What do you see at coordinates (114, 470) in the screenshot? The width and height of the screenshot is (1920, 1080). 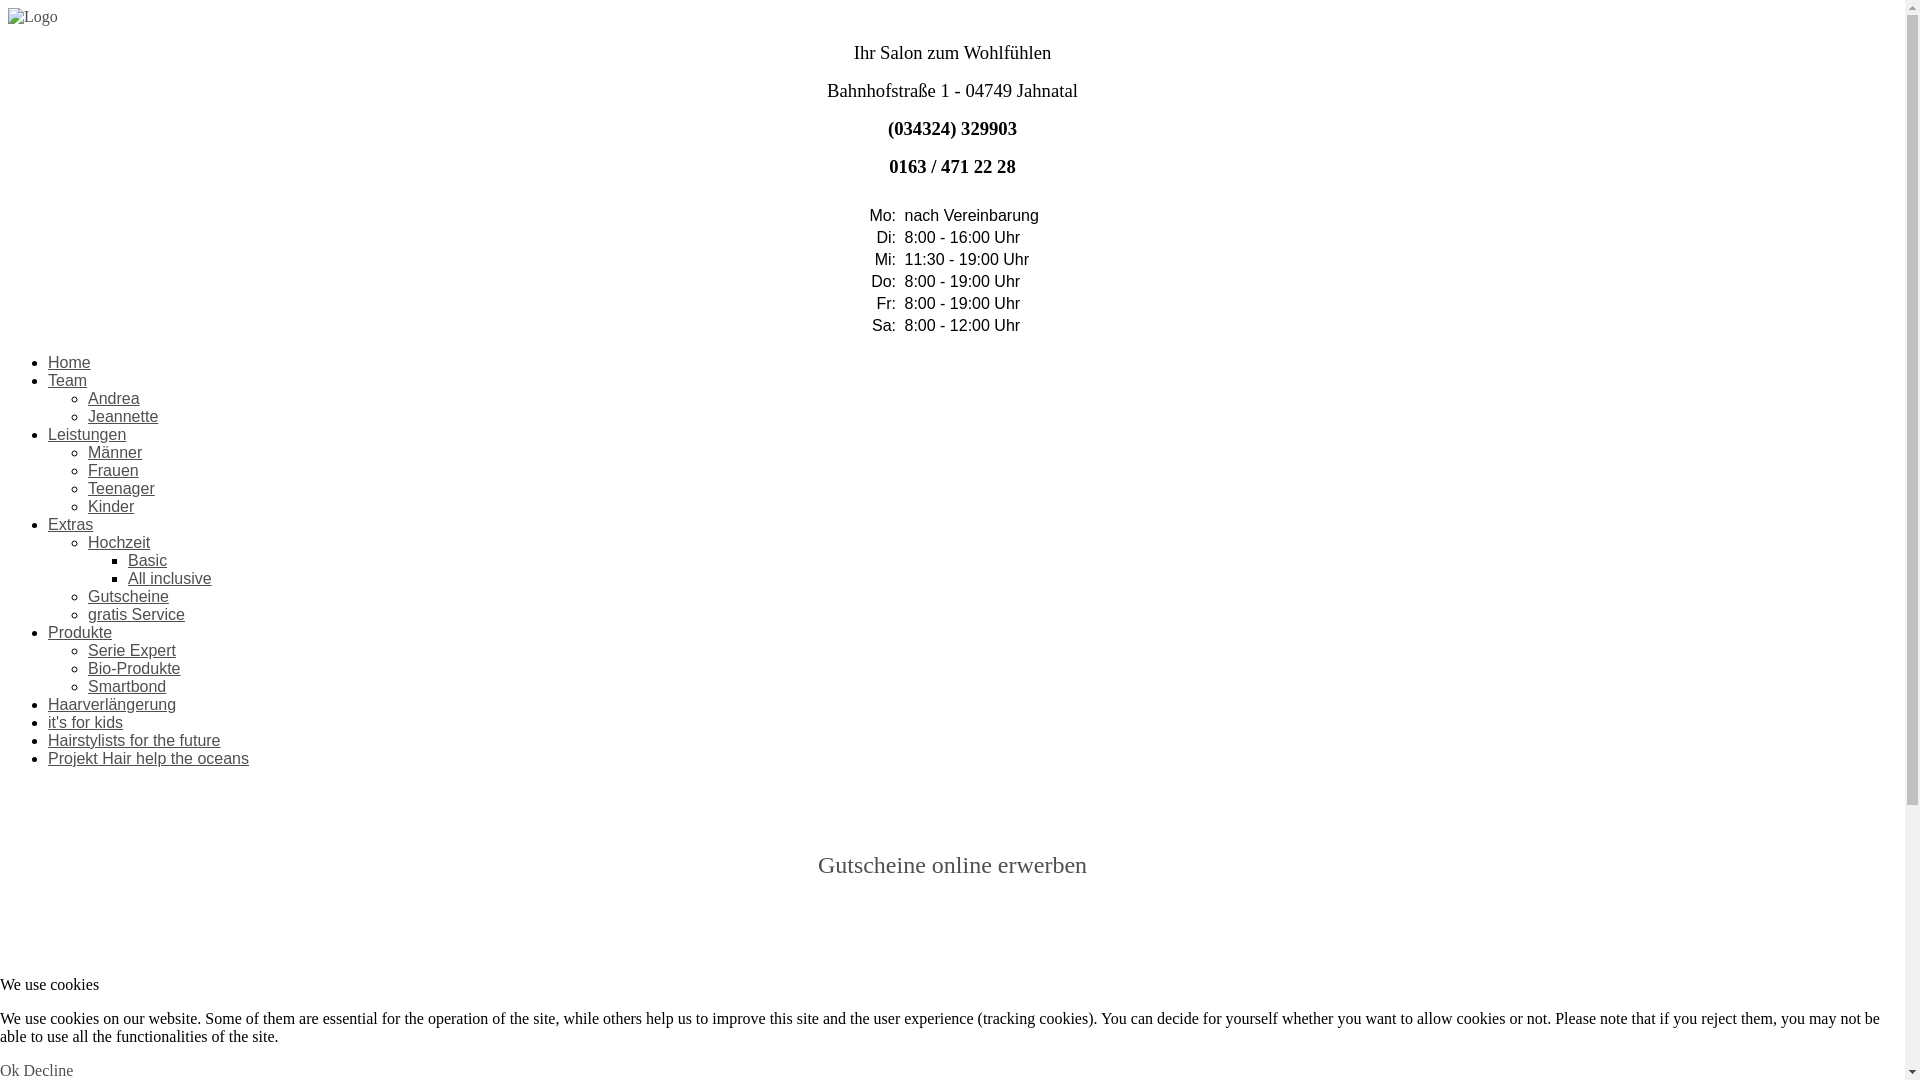 I see `Frauen` at bounding box center [114, 470].